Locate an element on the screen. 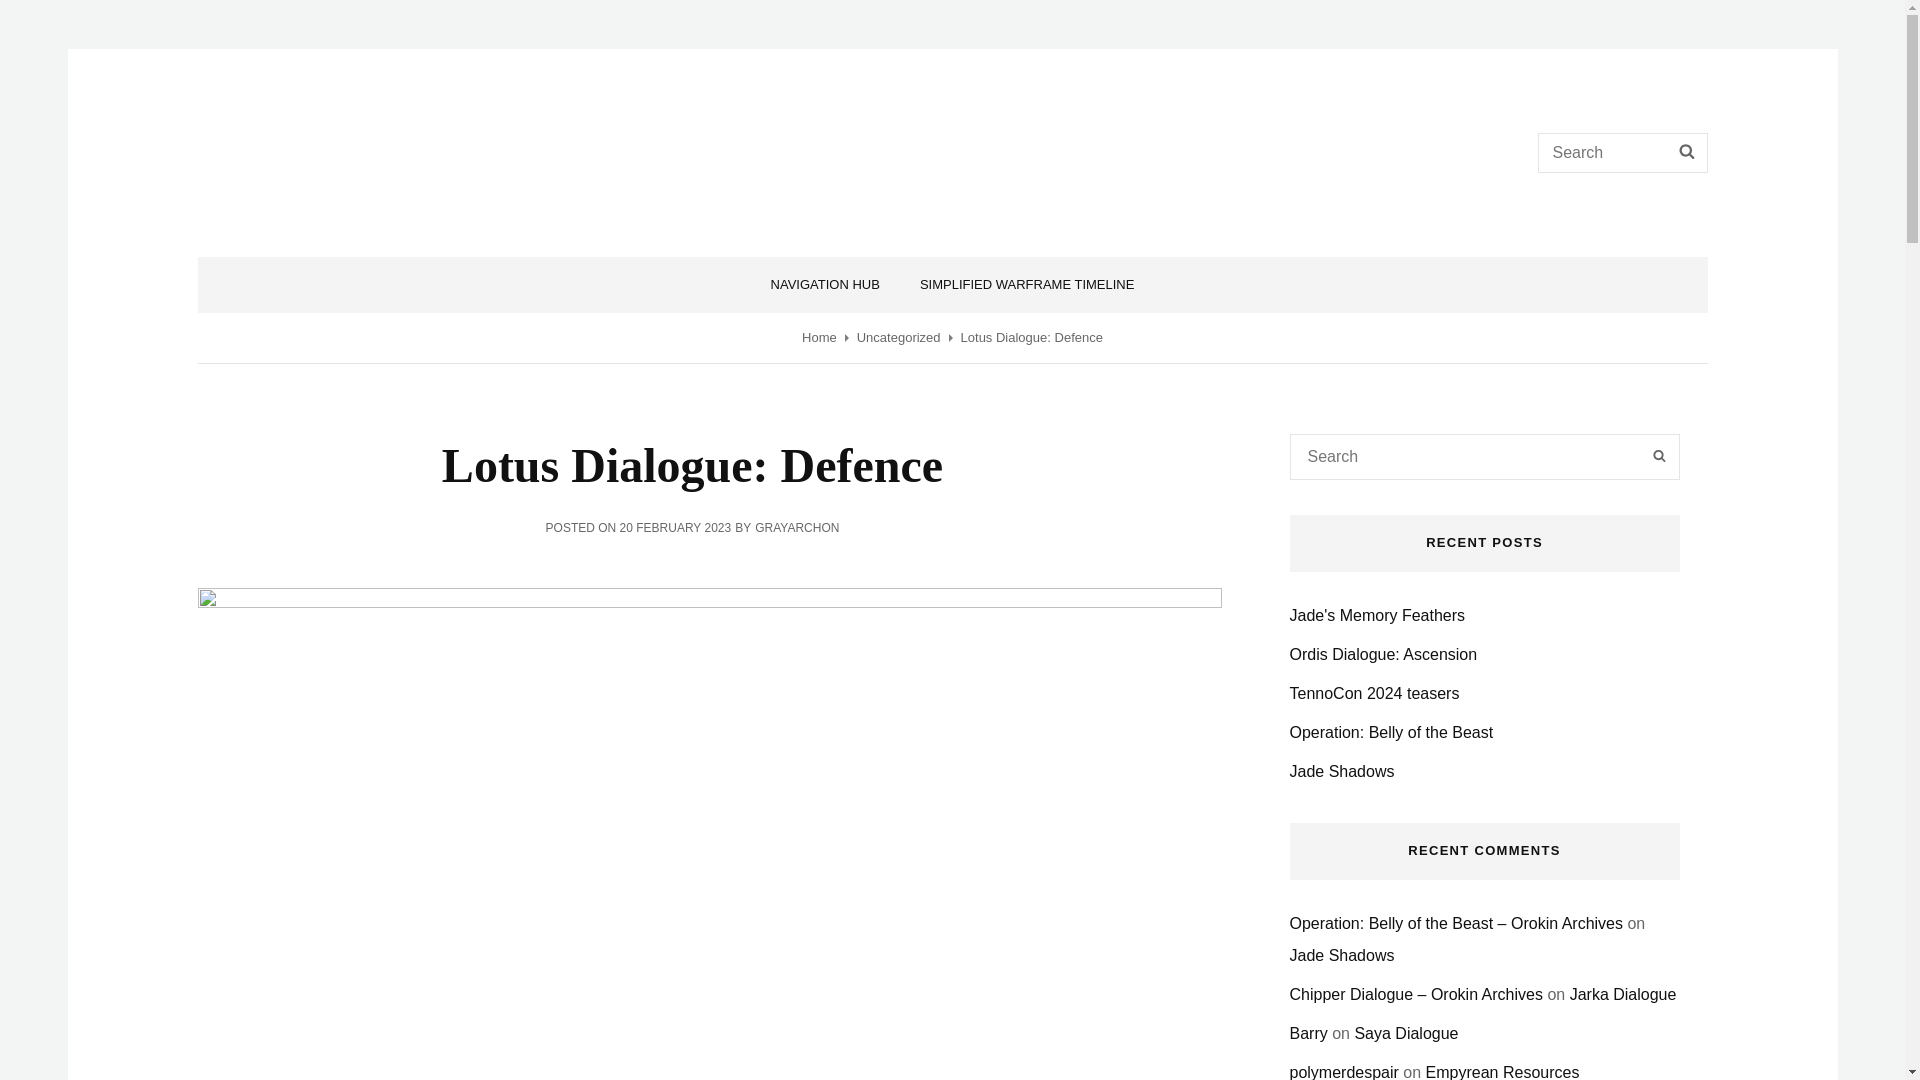  NAVIGATION HUB is located at coordinates (825, 285).